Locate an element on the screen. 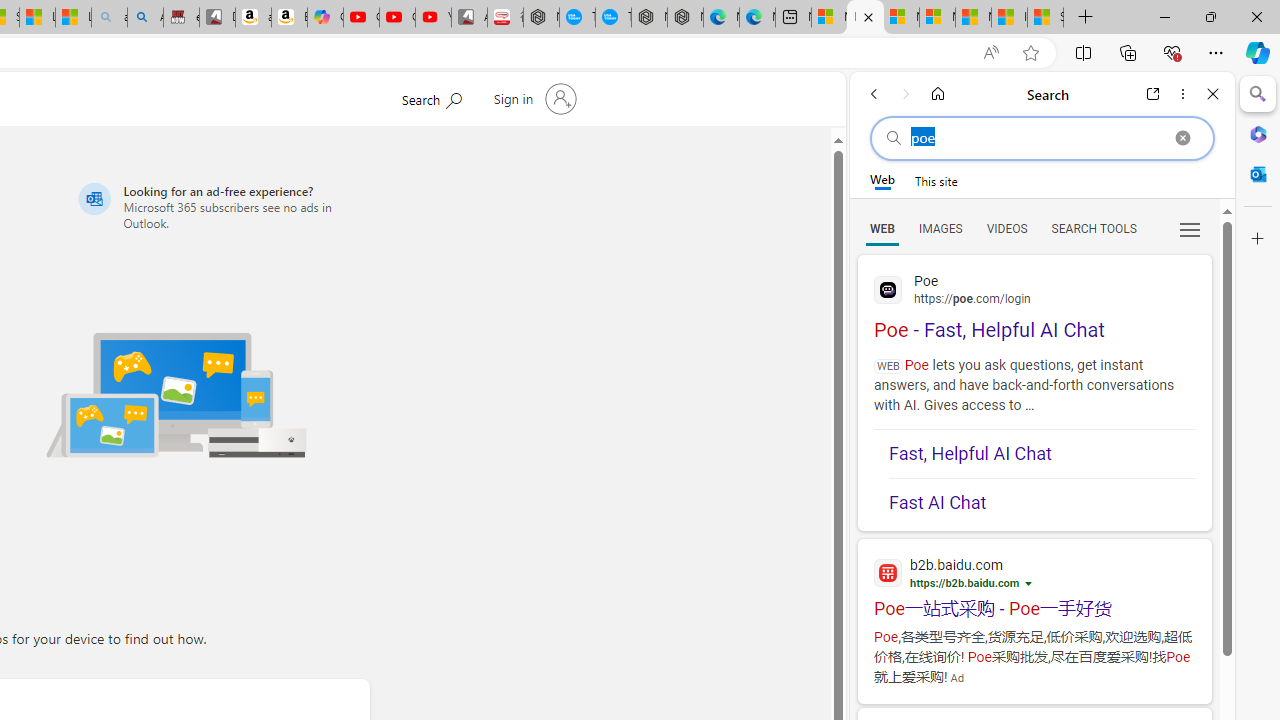 This screenshot has width=1280, height=720. Copilot is located at coordinates (326, 18).